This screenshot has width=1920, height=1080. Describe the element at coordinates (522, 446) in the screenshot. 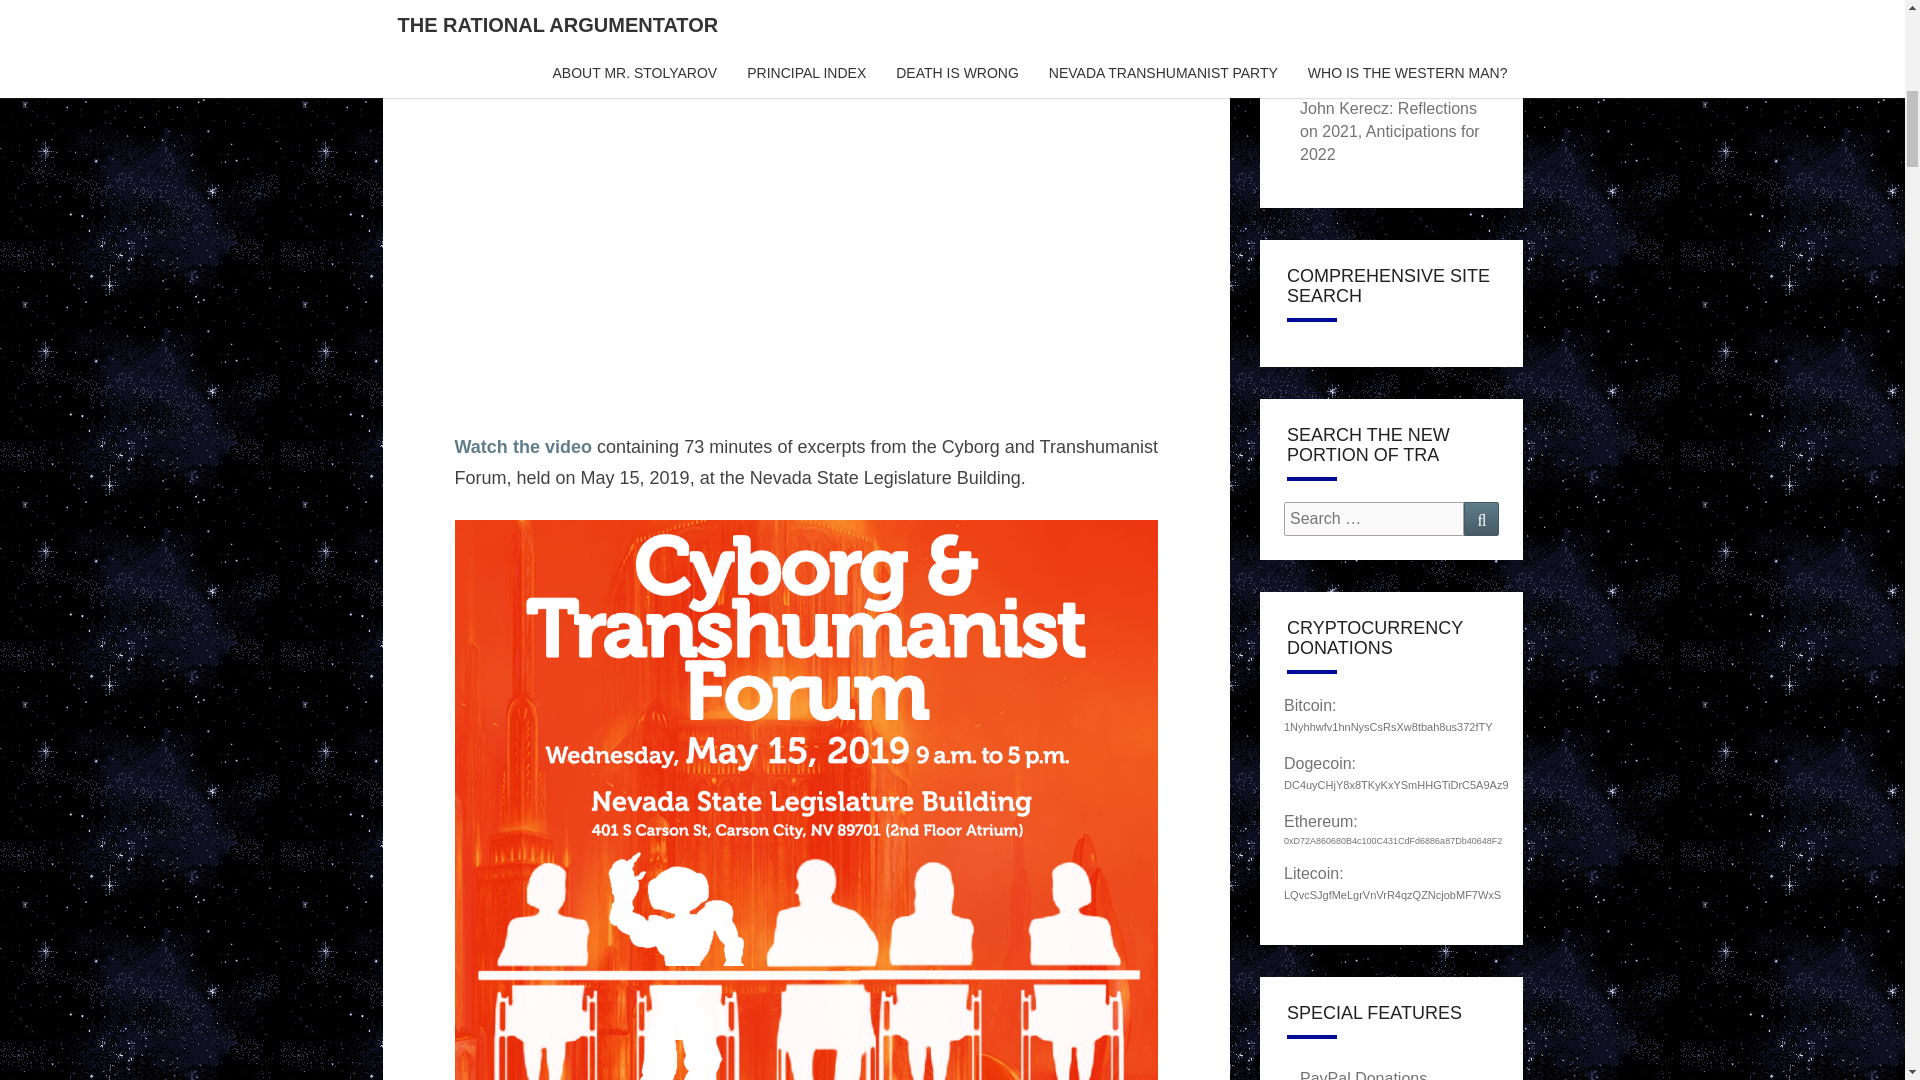

I see `Watch the video` at that location.